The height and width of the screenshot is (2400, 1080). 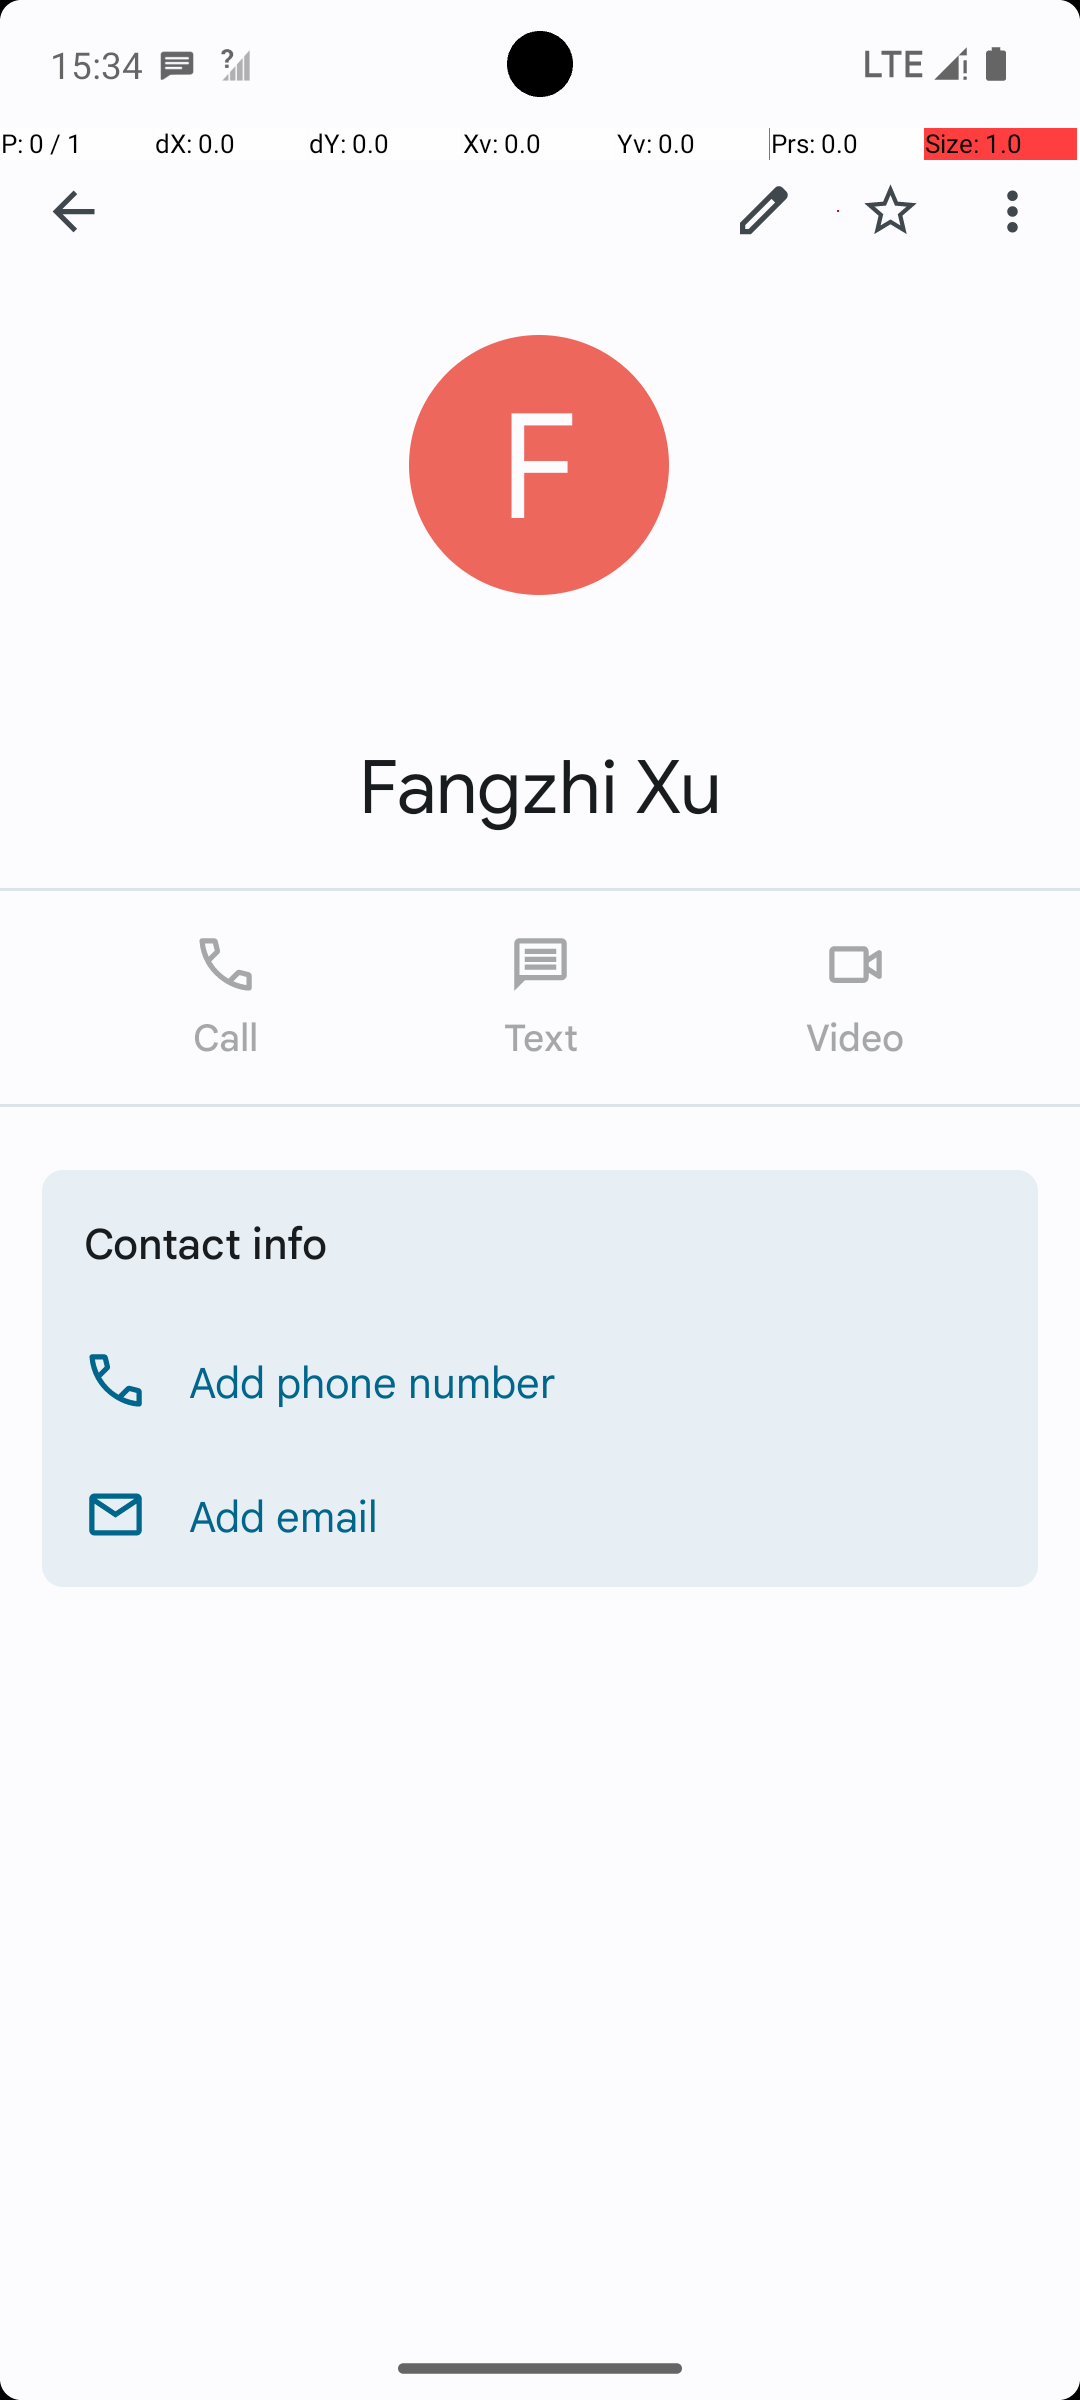 What do you see at coordinates (206, 1242) in the screenshot?
I see `Contact info` at bounding box center [206, 1242].